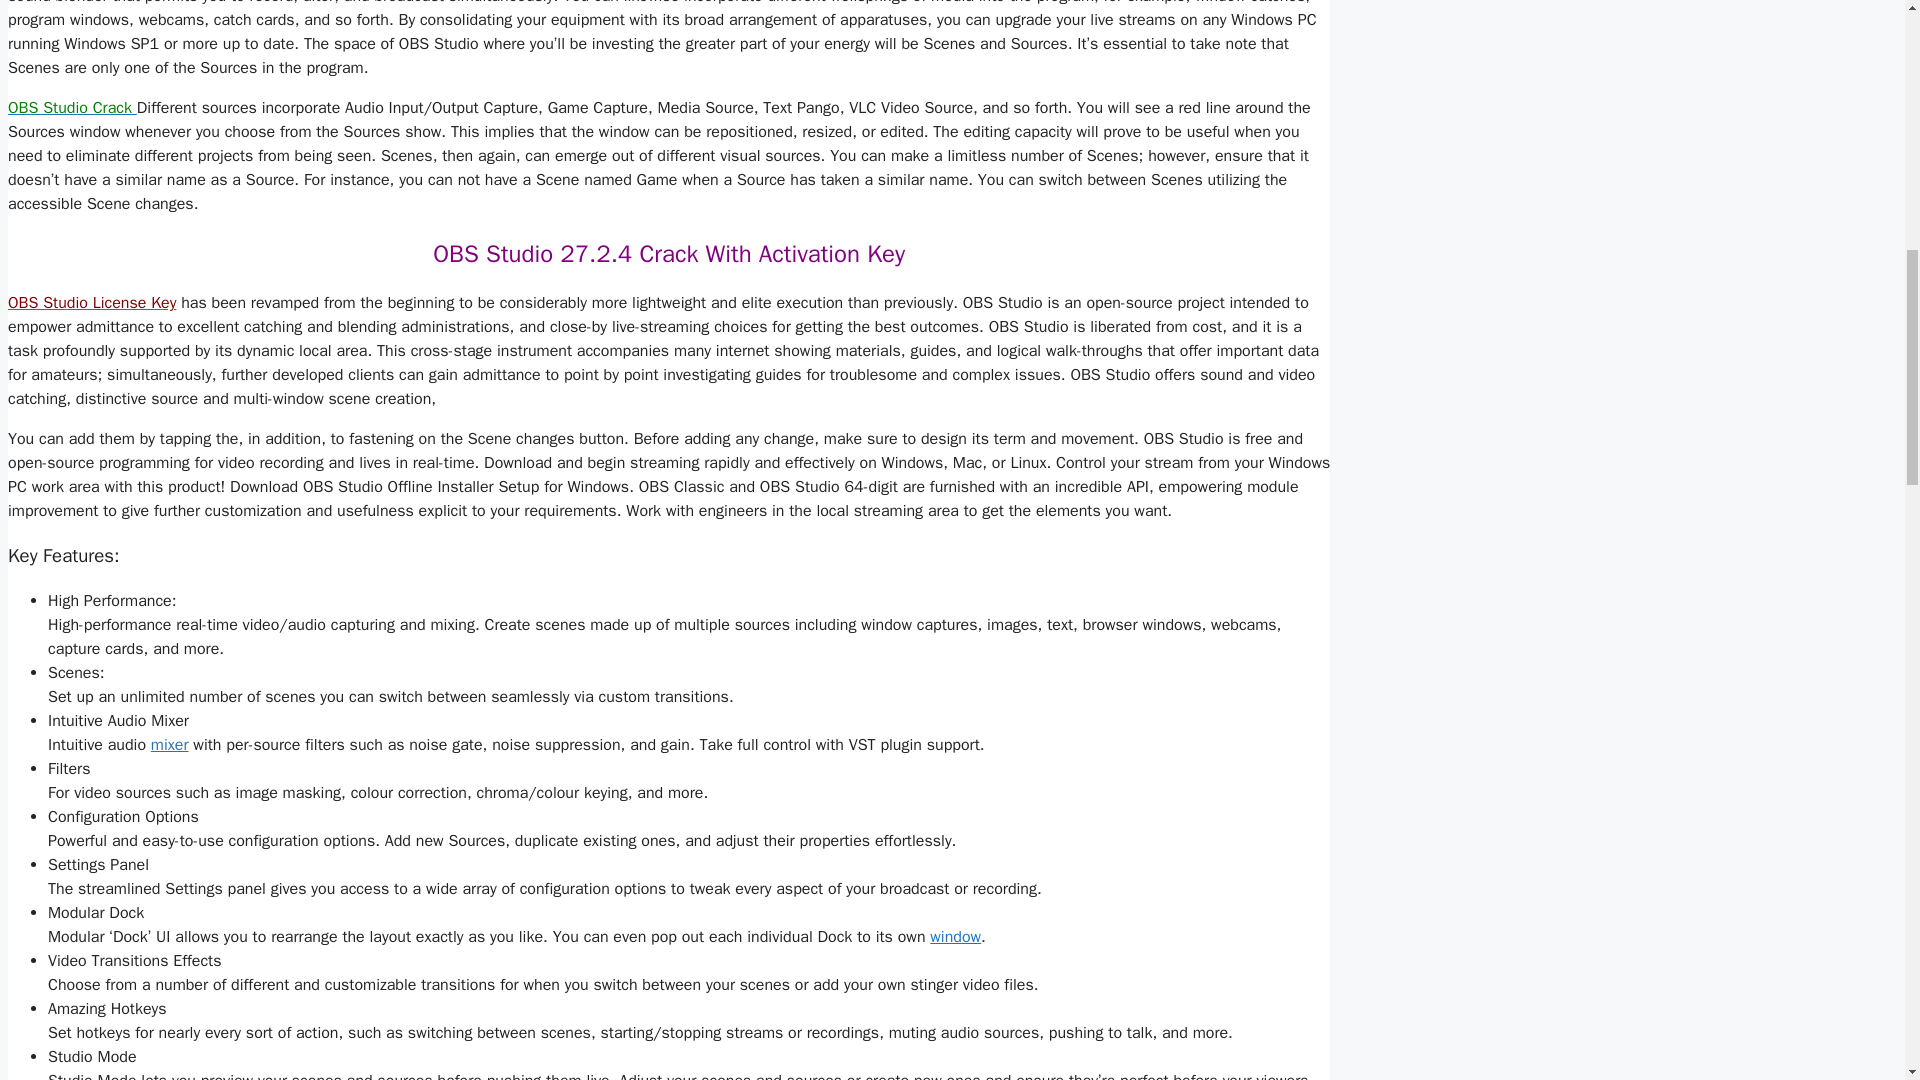 This screenshot has height=1080, width=1920. I want to click on OBS Studio License Key, so click(92, 302).